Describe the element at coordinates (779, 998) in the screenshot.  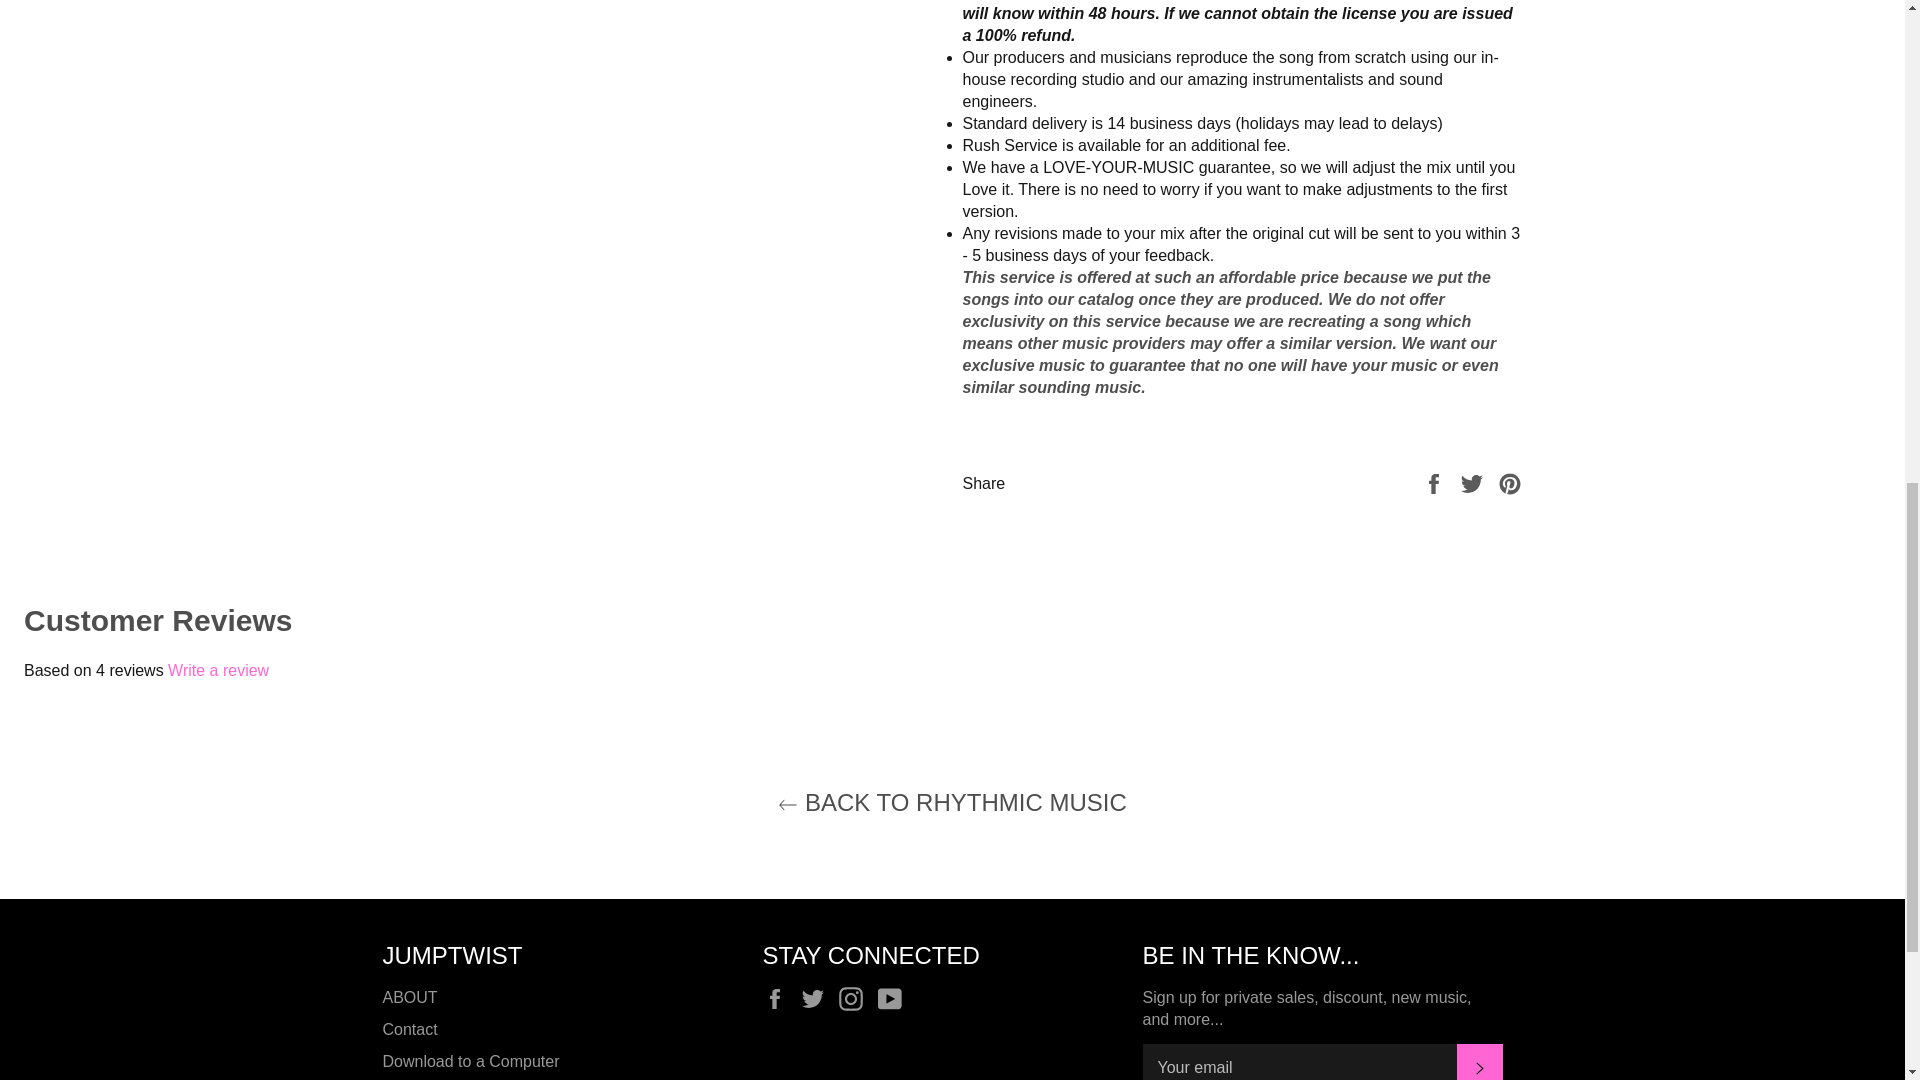
I see `Jumptwist  on Facebook` at that location.